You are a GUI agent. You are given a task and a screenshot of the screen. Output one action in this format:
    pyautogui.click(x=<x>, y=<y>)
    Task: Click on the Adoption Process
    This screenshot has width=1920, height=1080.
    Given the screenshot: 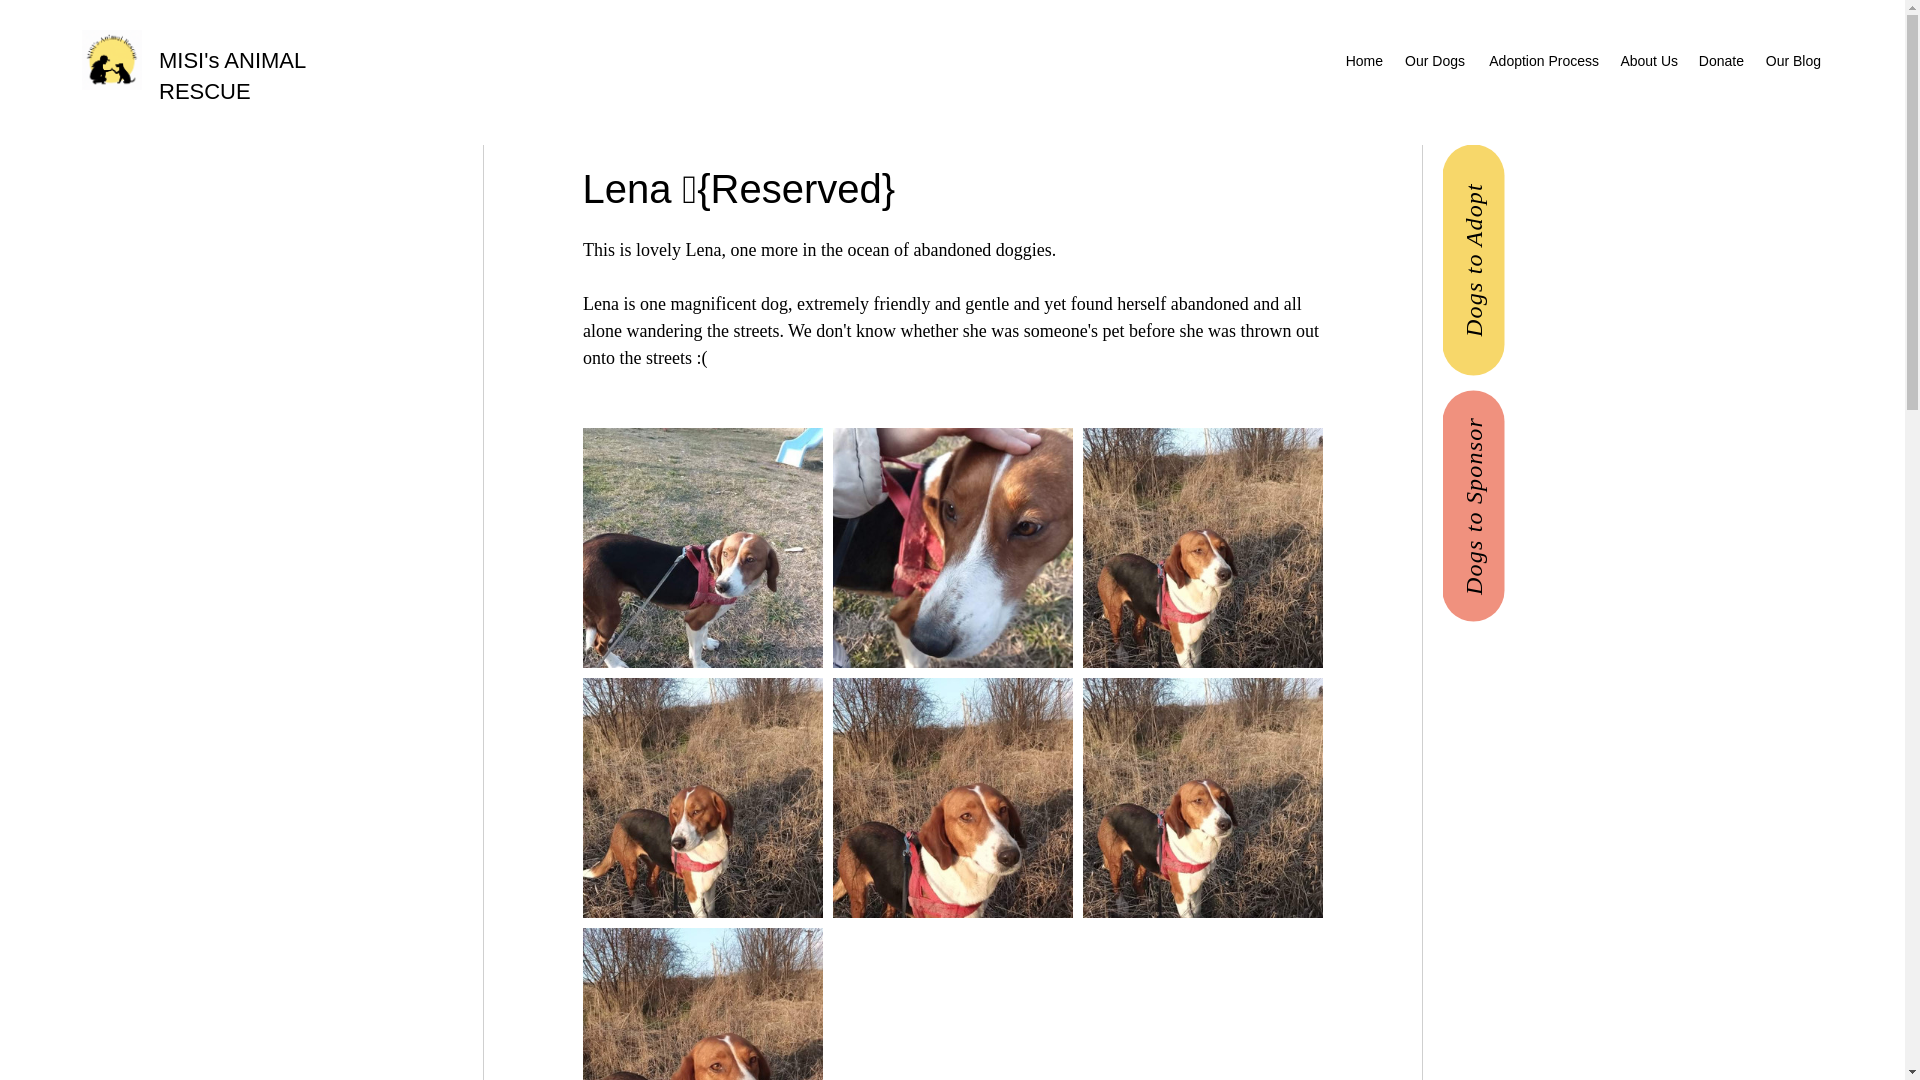 What is the action you would take?
    pyautogui.click(x=1541, y=60)
    